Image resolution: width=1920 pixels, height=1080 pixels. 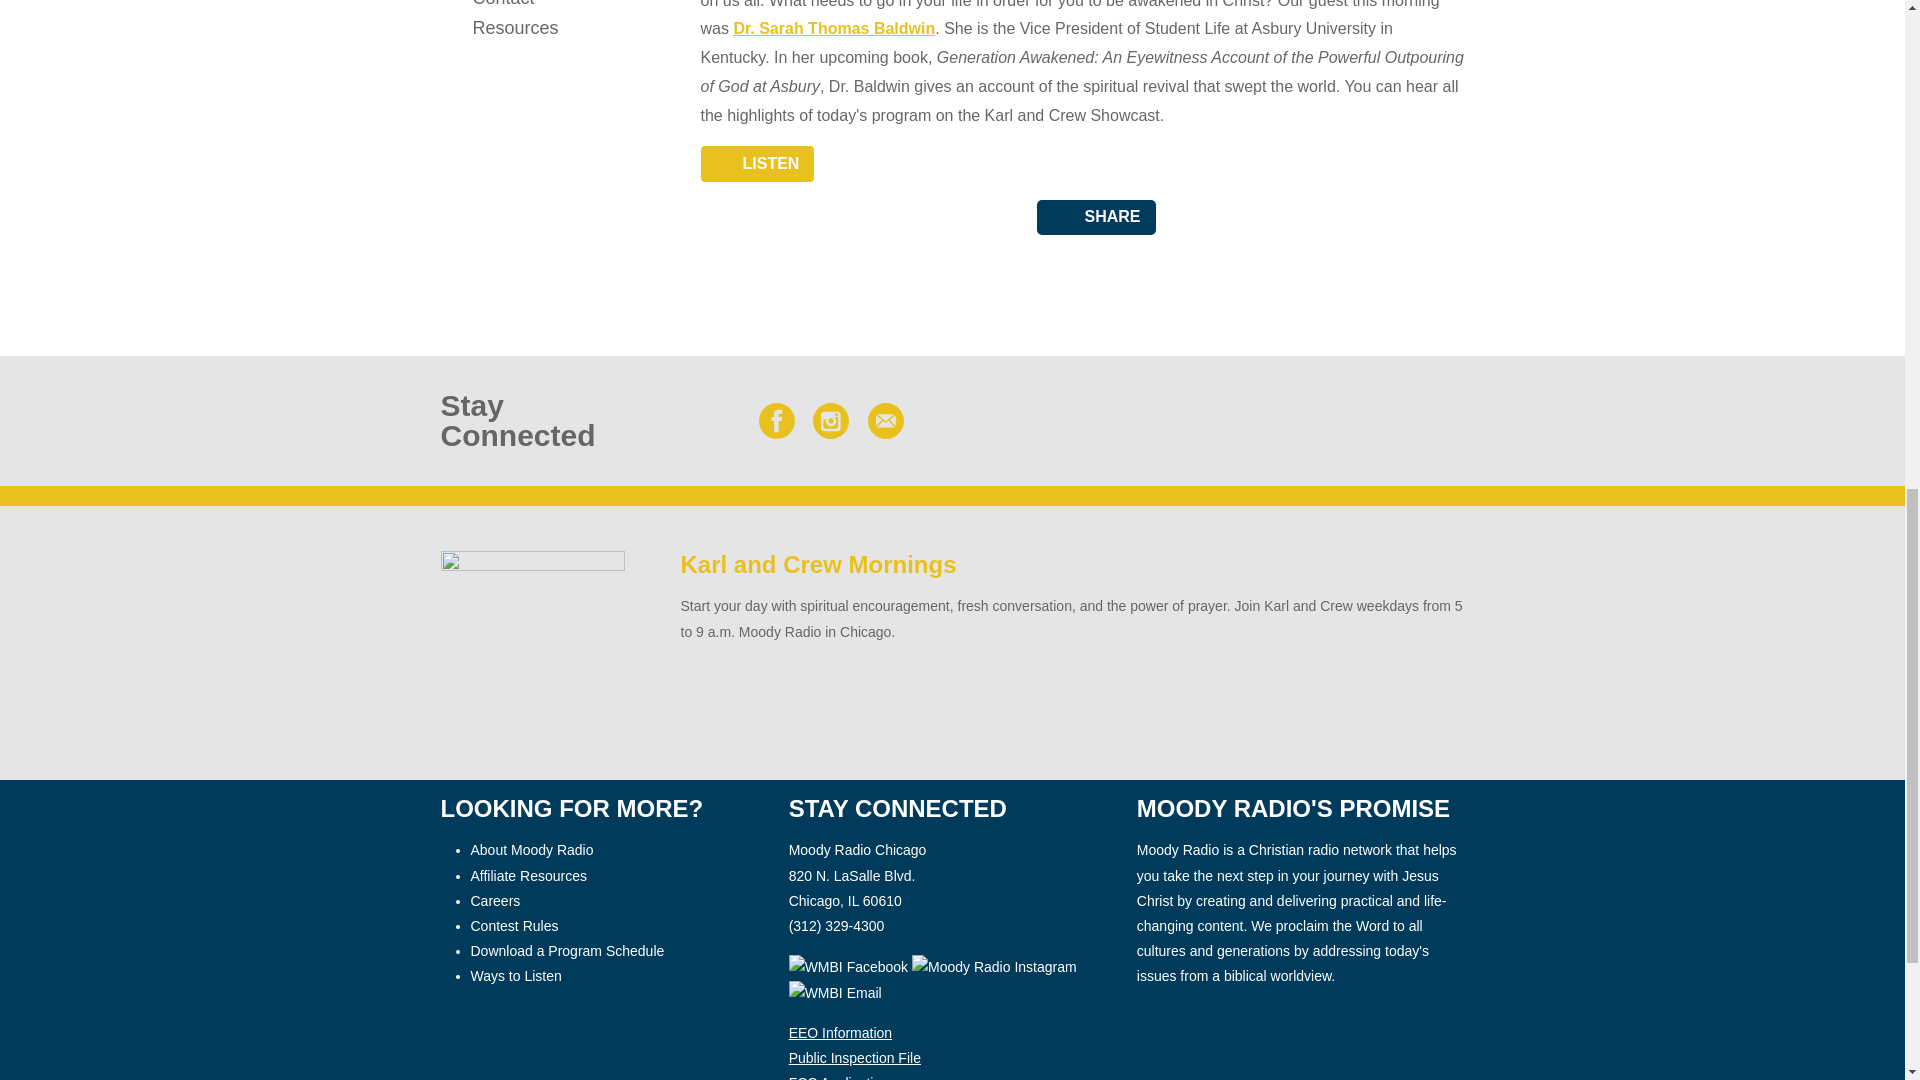 What do you see at coordinates (996, 966) in the screenshot?
I see `Moody Radio's Karl and Crew Instagram` at bounding box center [996, 966].